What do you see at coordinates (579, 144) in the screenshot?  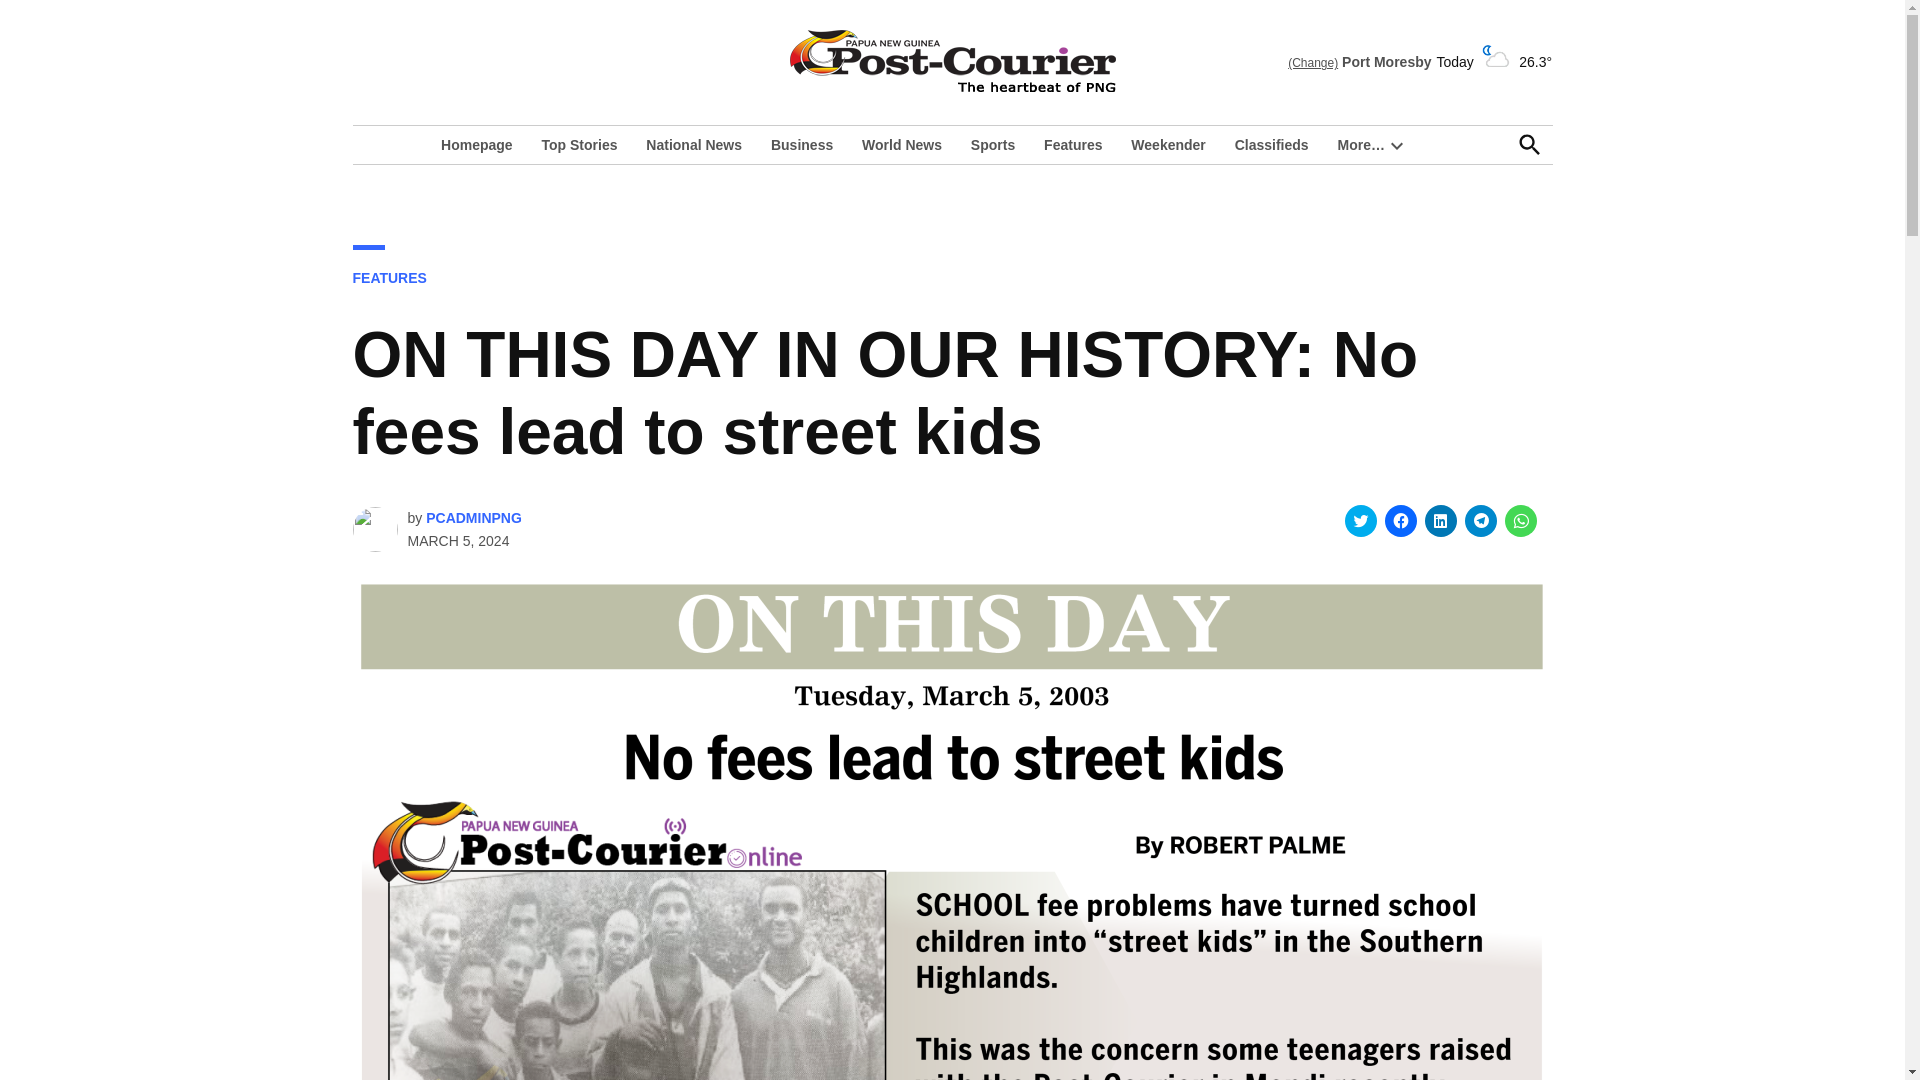 I see `Top Stories` at bounding box center [579, 144].